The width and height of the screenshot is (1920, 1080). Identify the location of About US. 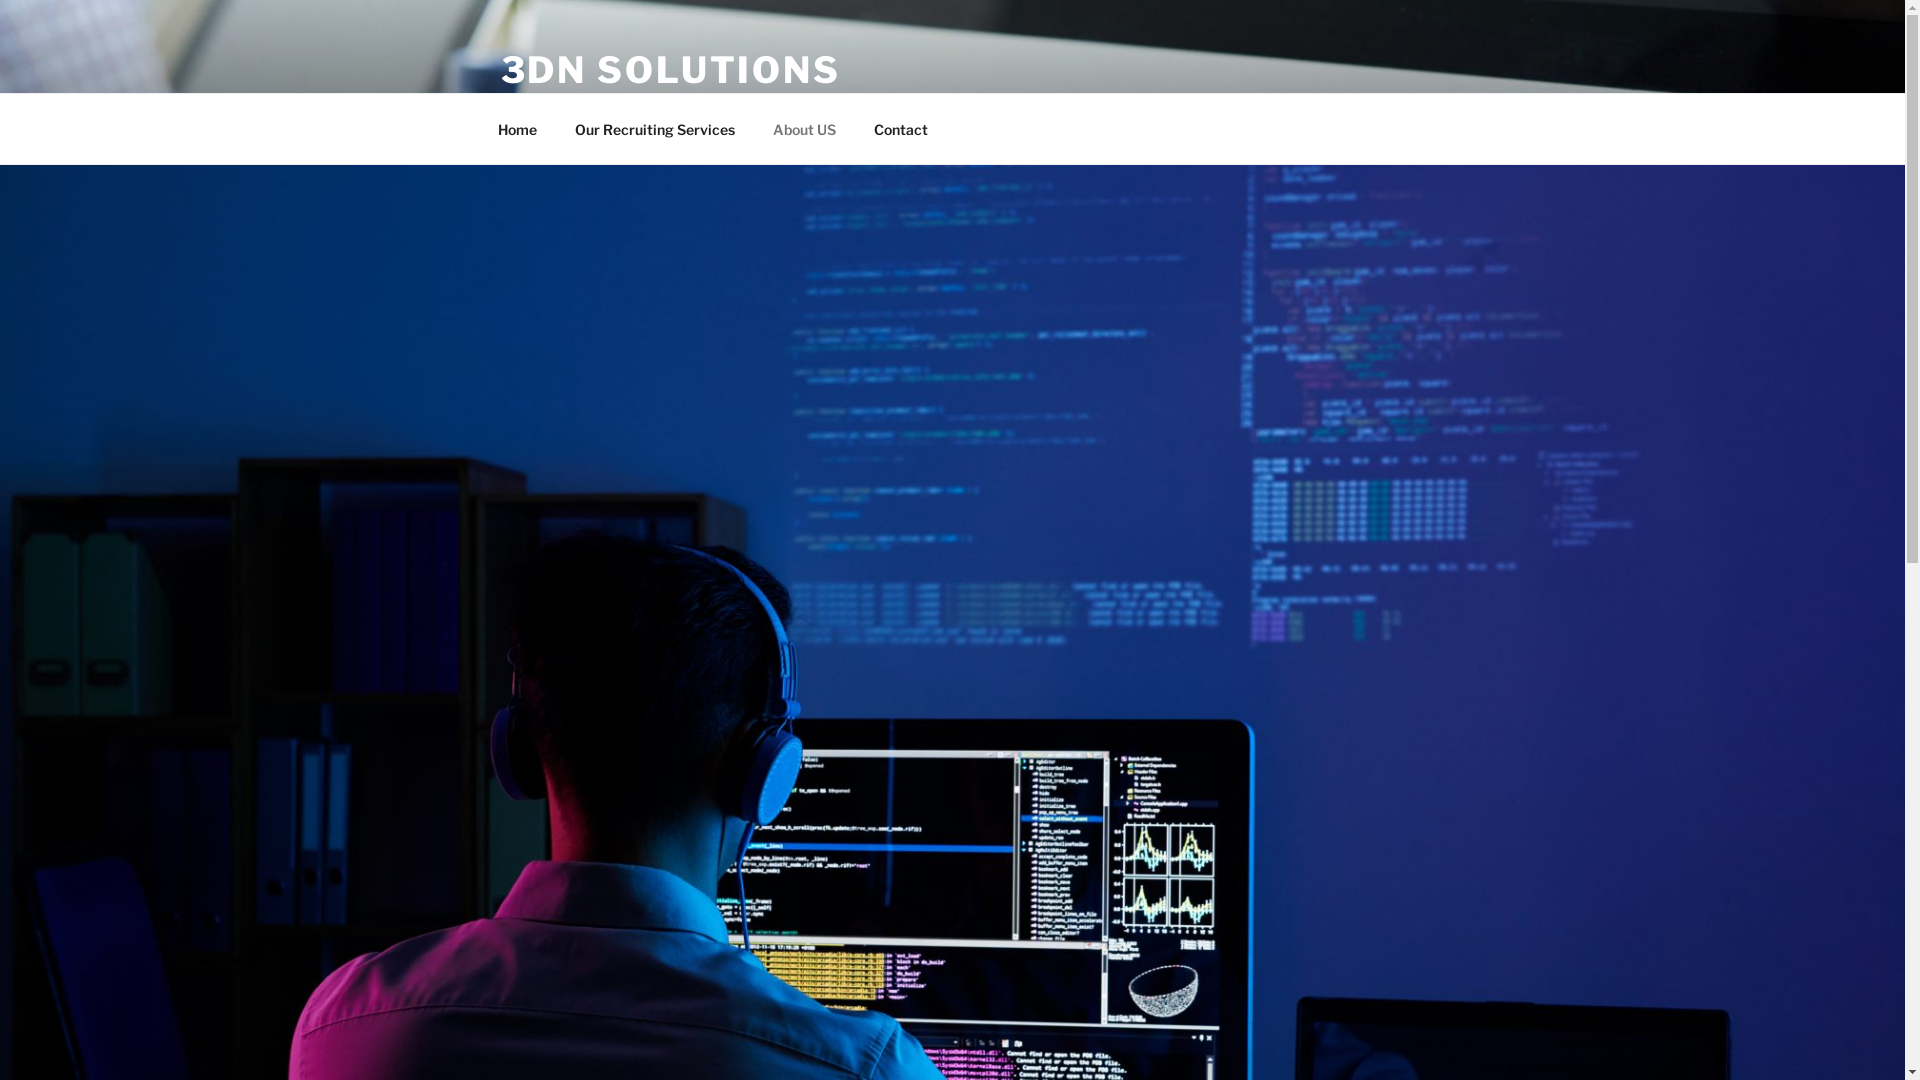
(805, 128).